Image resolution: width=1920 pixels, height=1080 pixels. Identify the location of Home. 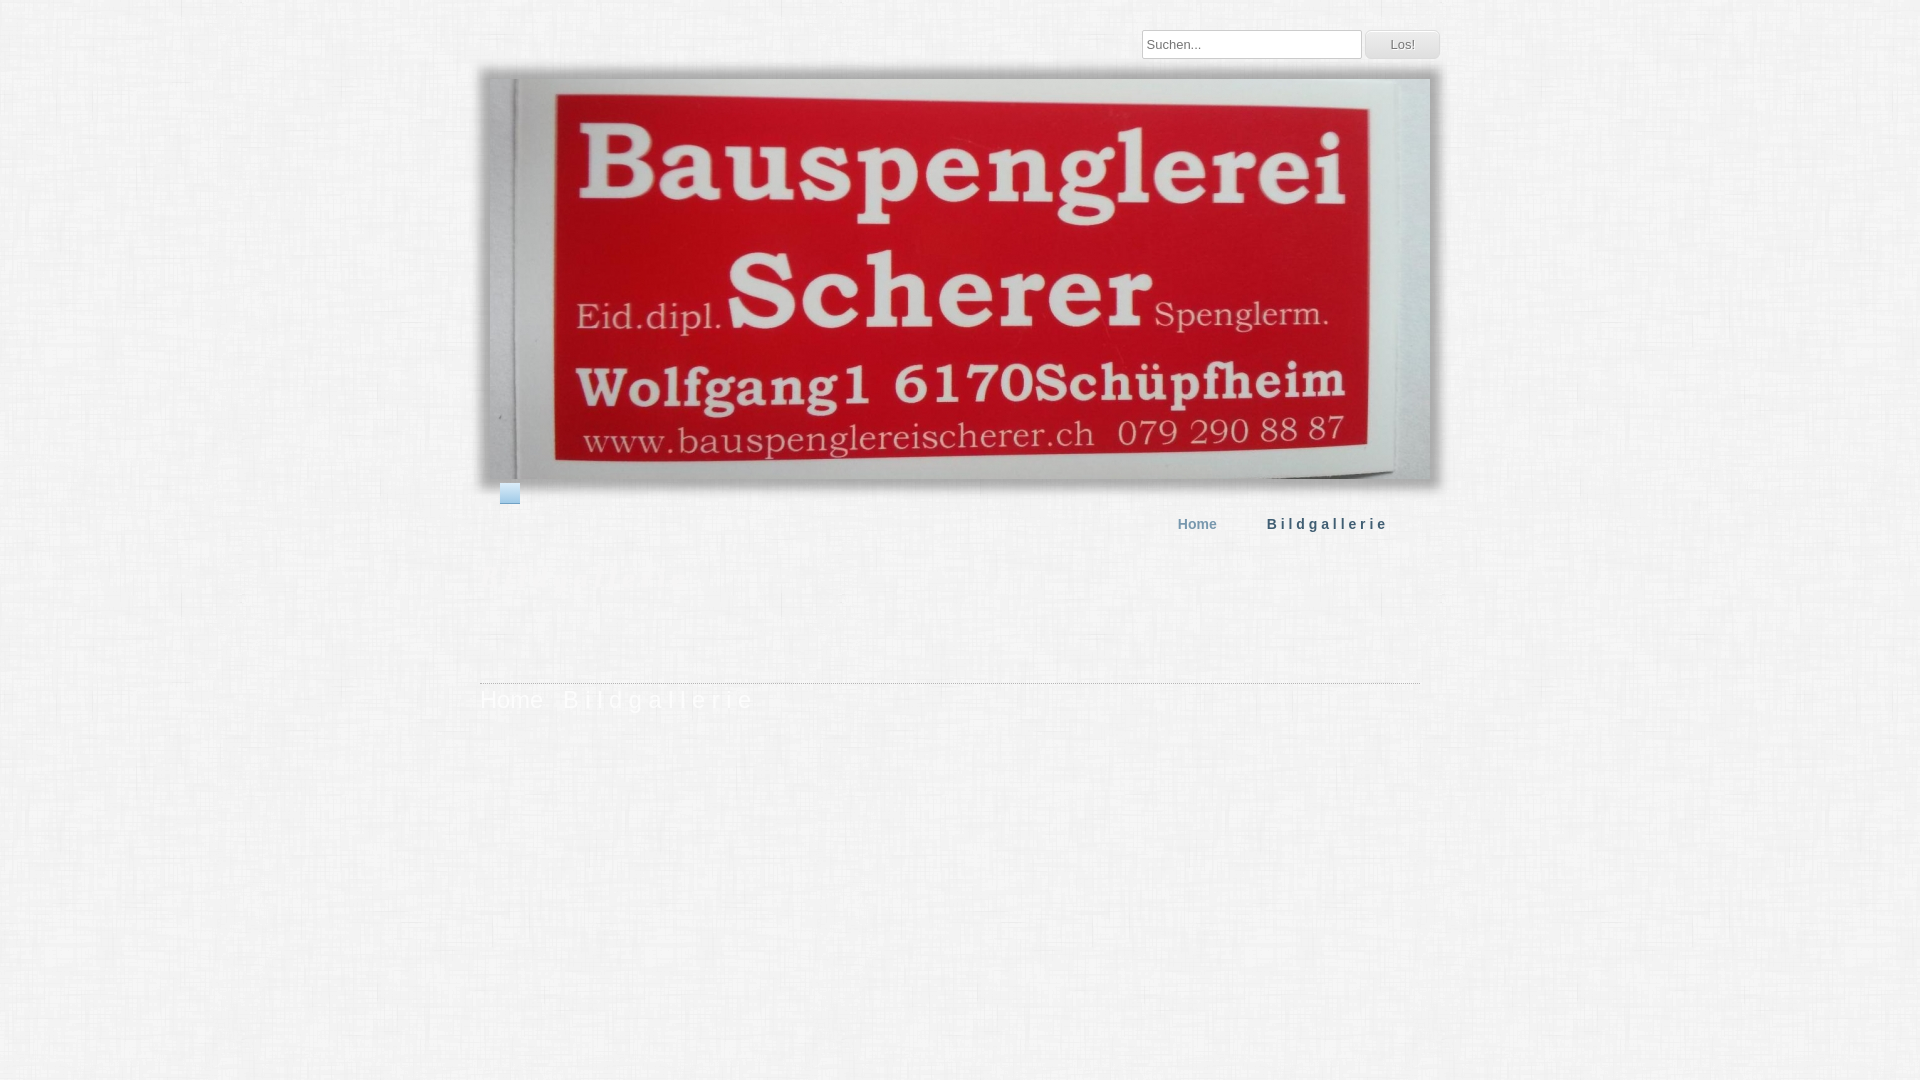
(512, 700).